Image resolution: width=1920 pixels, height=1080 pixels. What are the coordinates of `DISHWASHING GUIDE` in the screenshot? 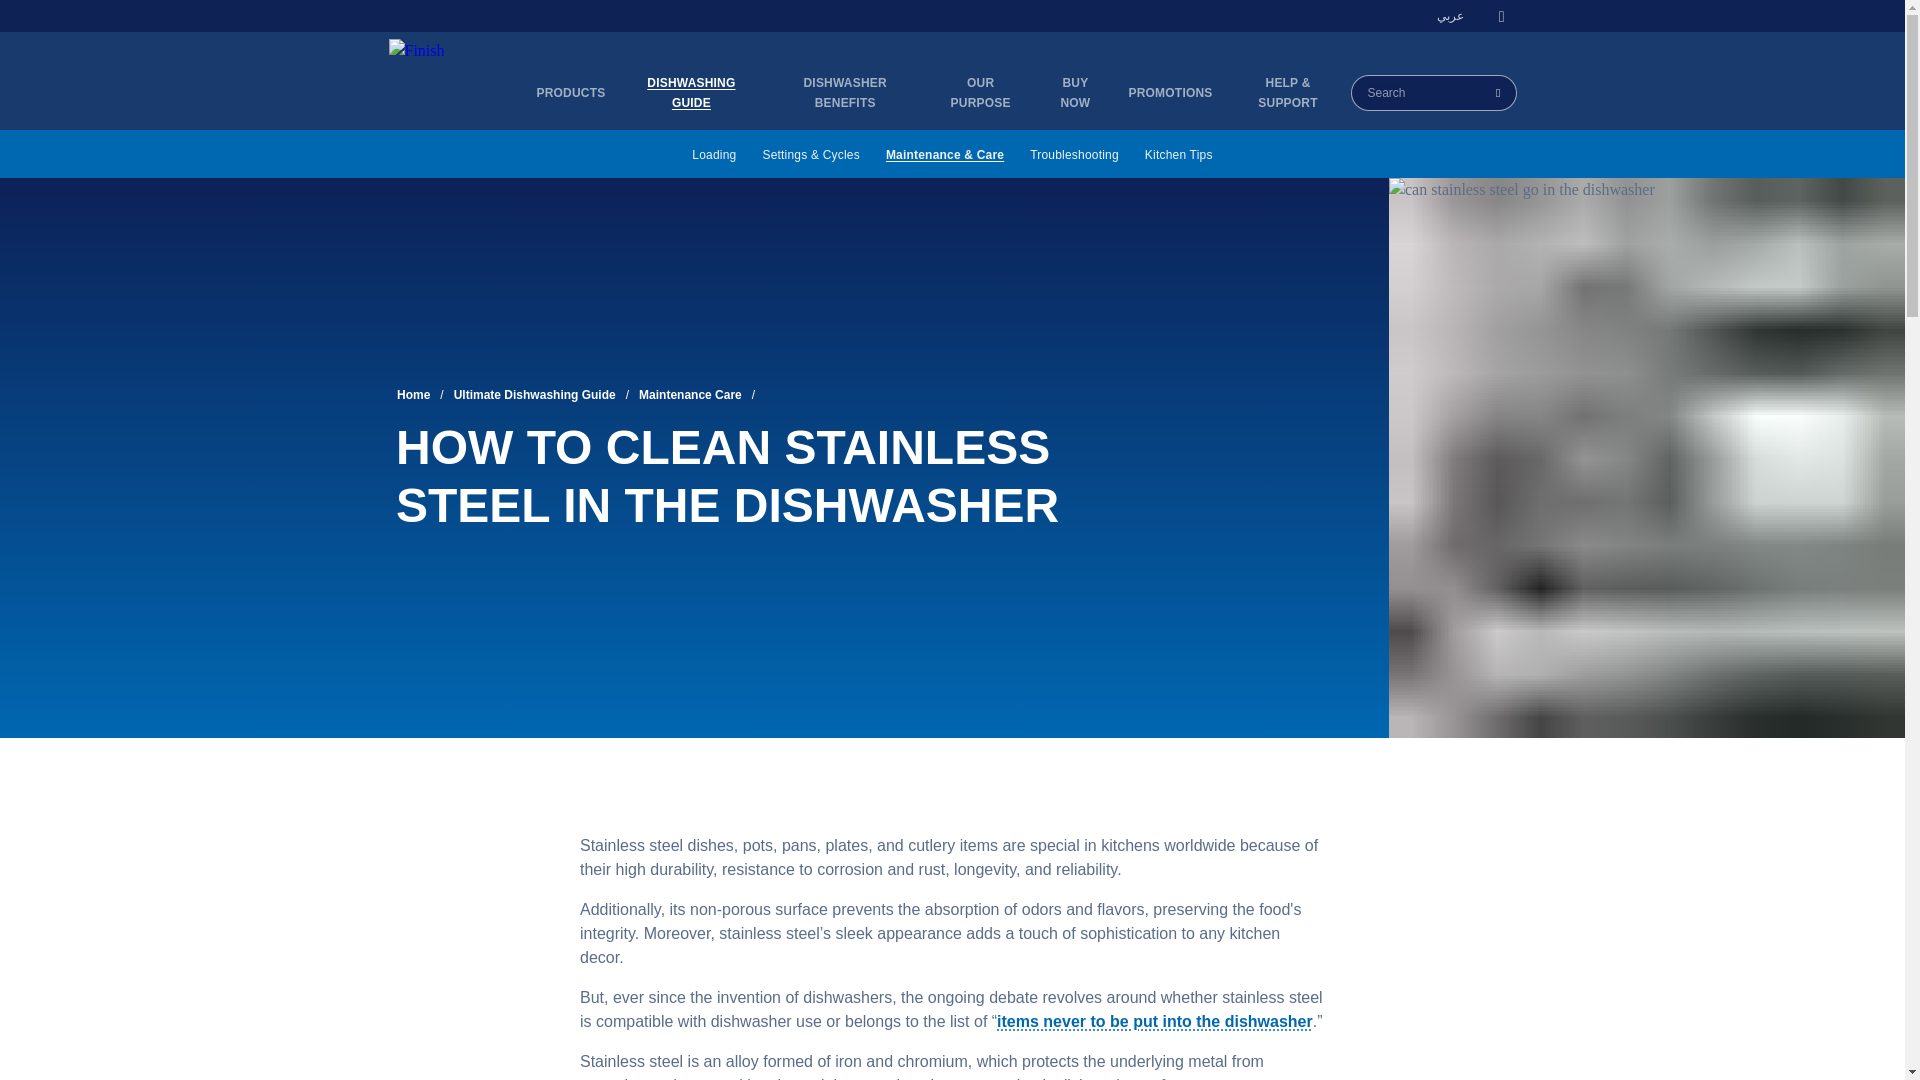 It's located at (690, 93).